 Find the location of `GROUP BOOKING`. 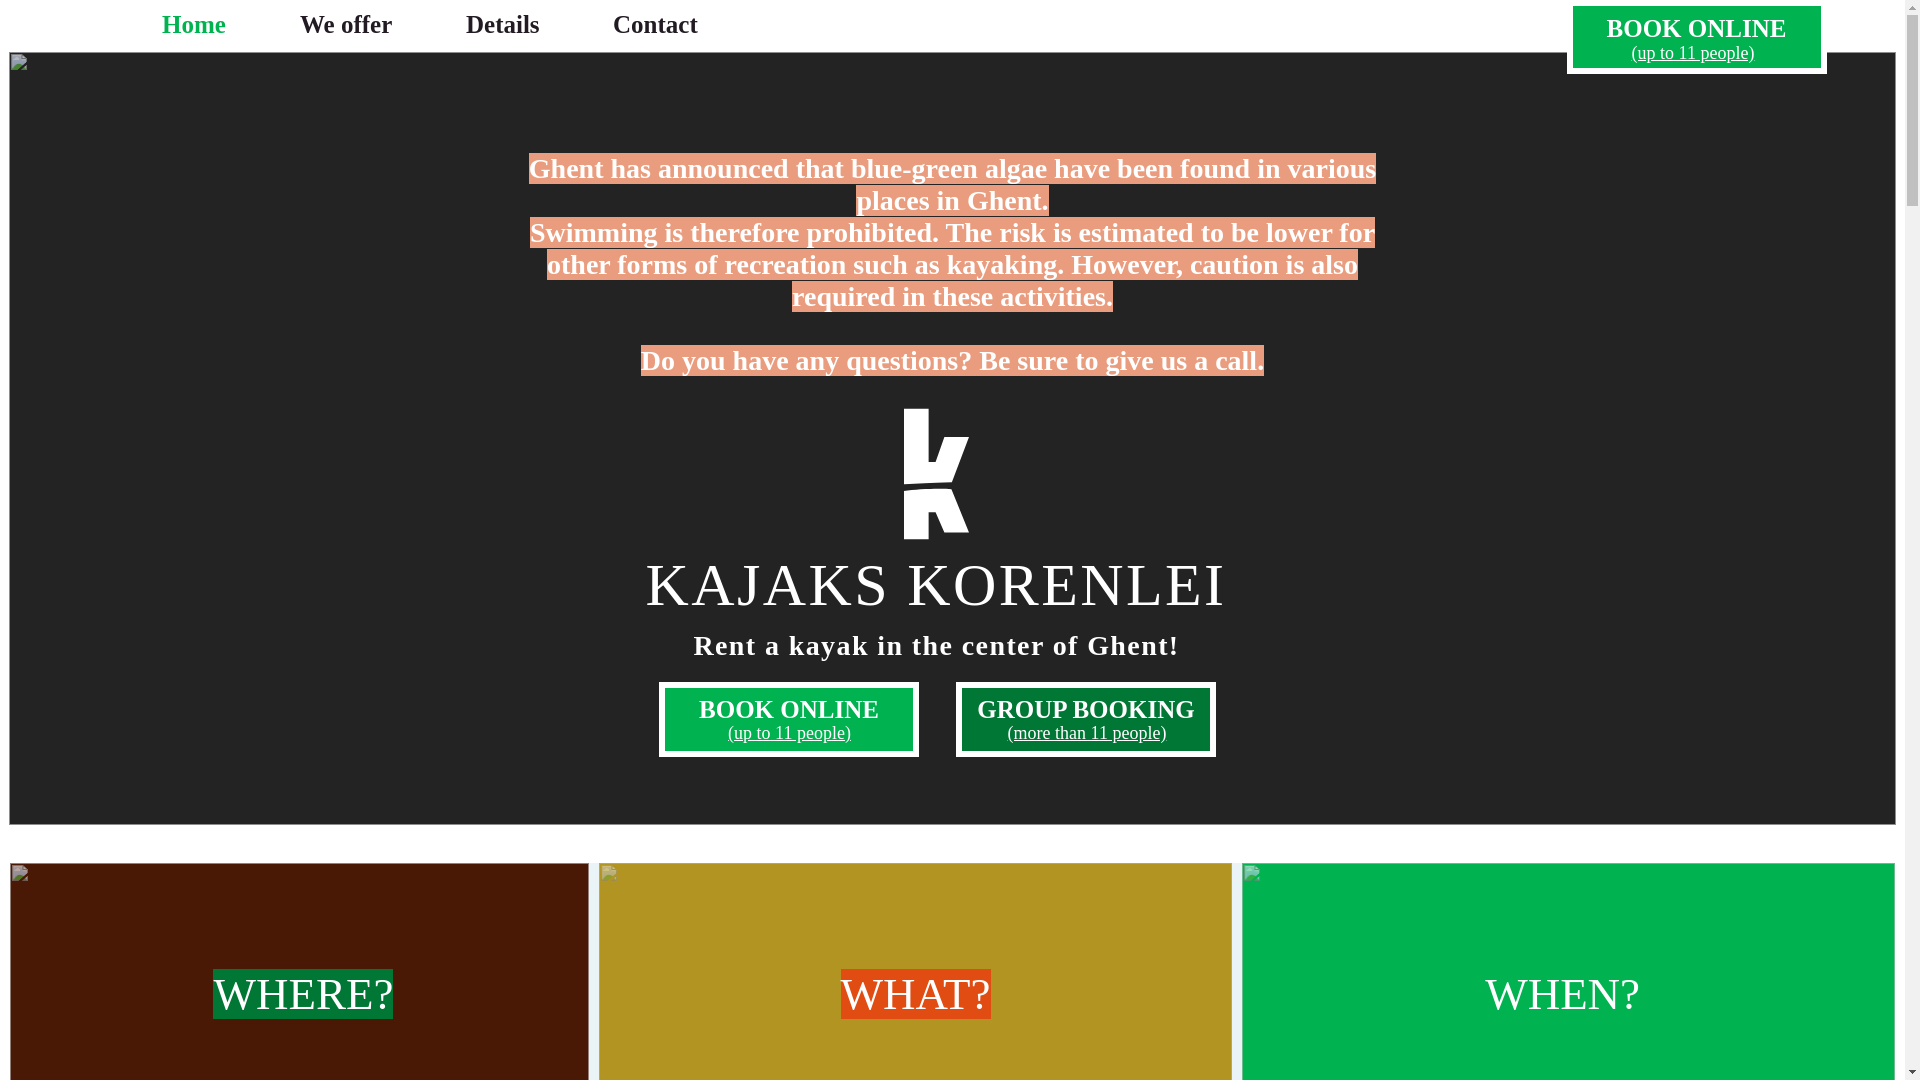

GROUP BOOKING is located at coordinates (1085, 709).